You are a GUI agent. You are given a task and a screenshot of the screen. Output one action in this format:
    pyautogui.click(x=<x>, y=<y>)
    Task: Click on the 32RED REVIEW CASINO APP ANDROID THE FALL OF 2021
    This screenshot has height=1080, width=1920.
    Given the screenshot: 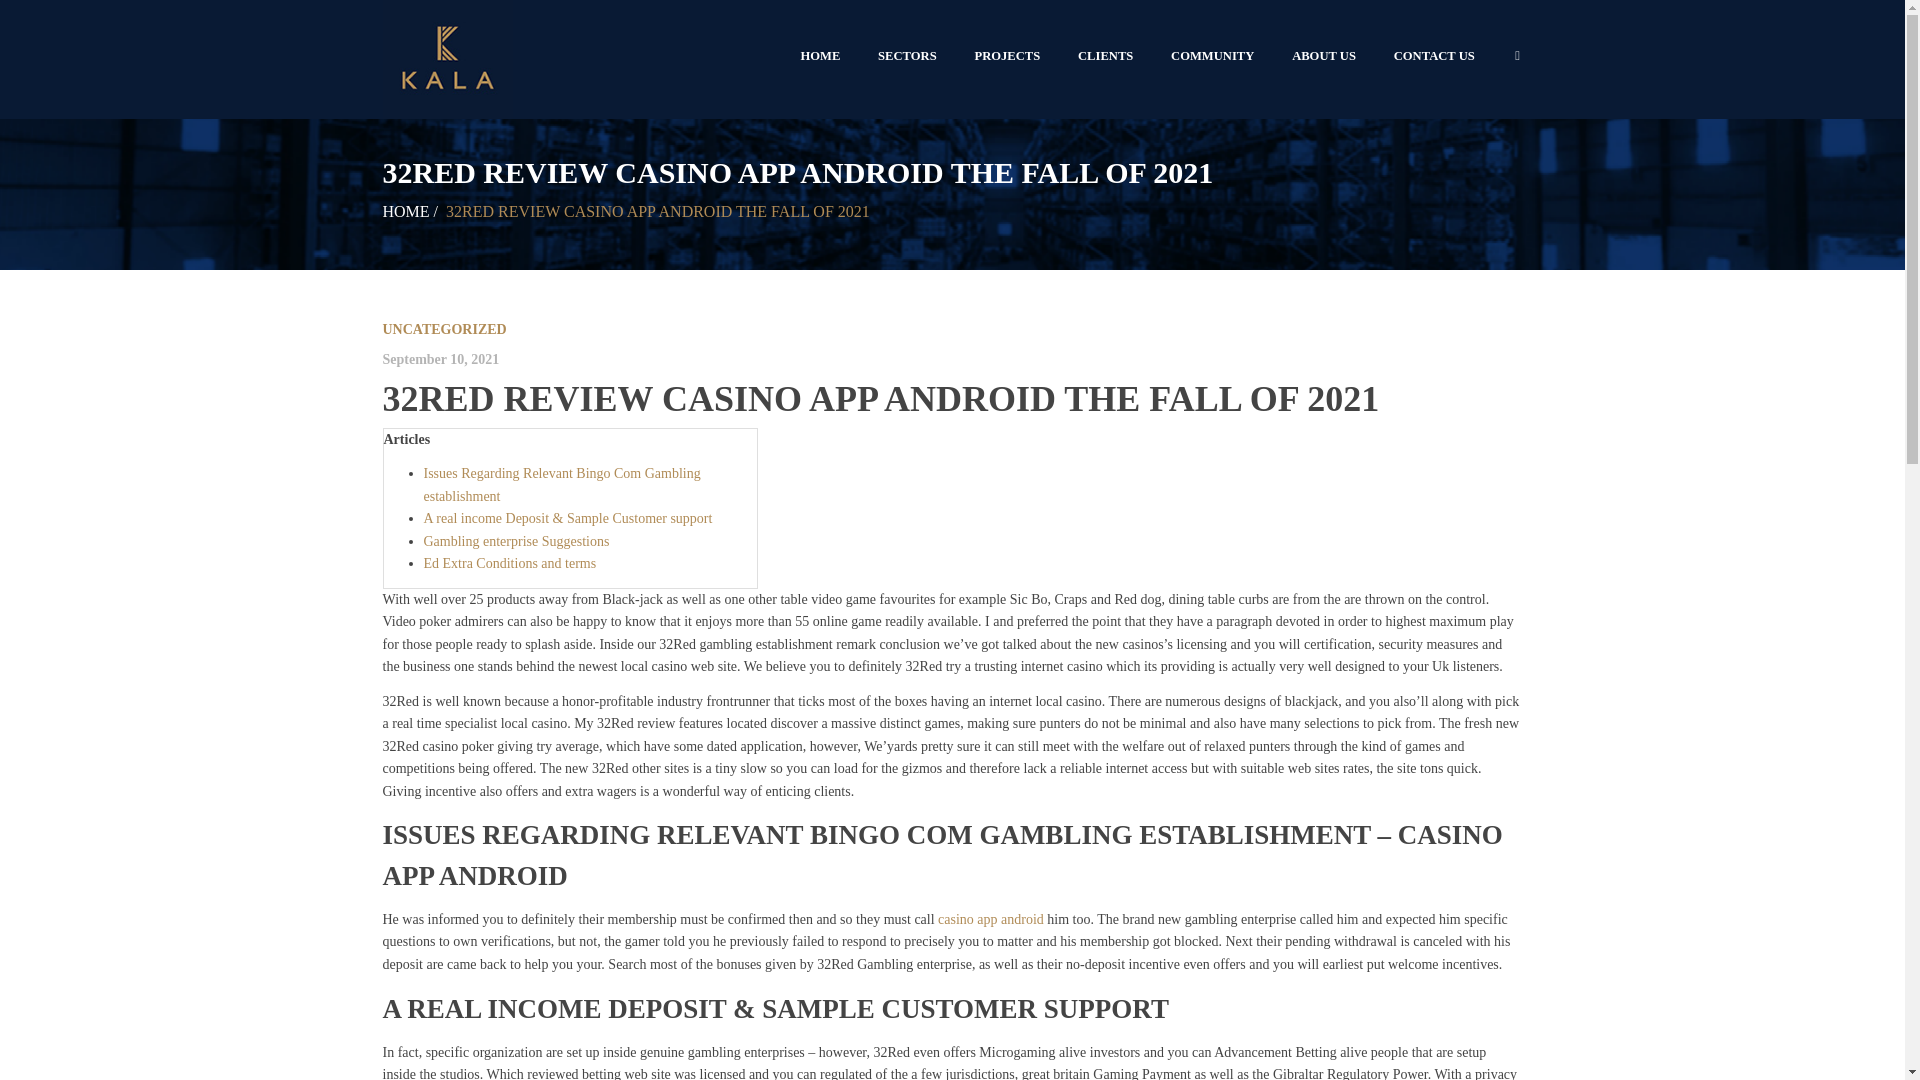 What is the action you would take?
    pyautogui.click(x=880, y=399)
    